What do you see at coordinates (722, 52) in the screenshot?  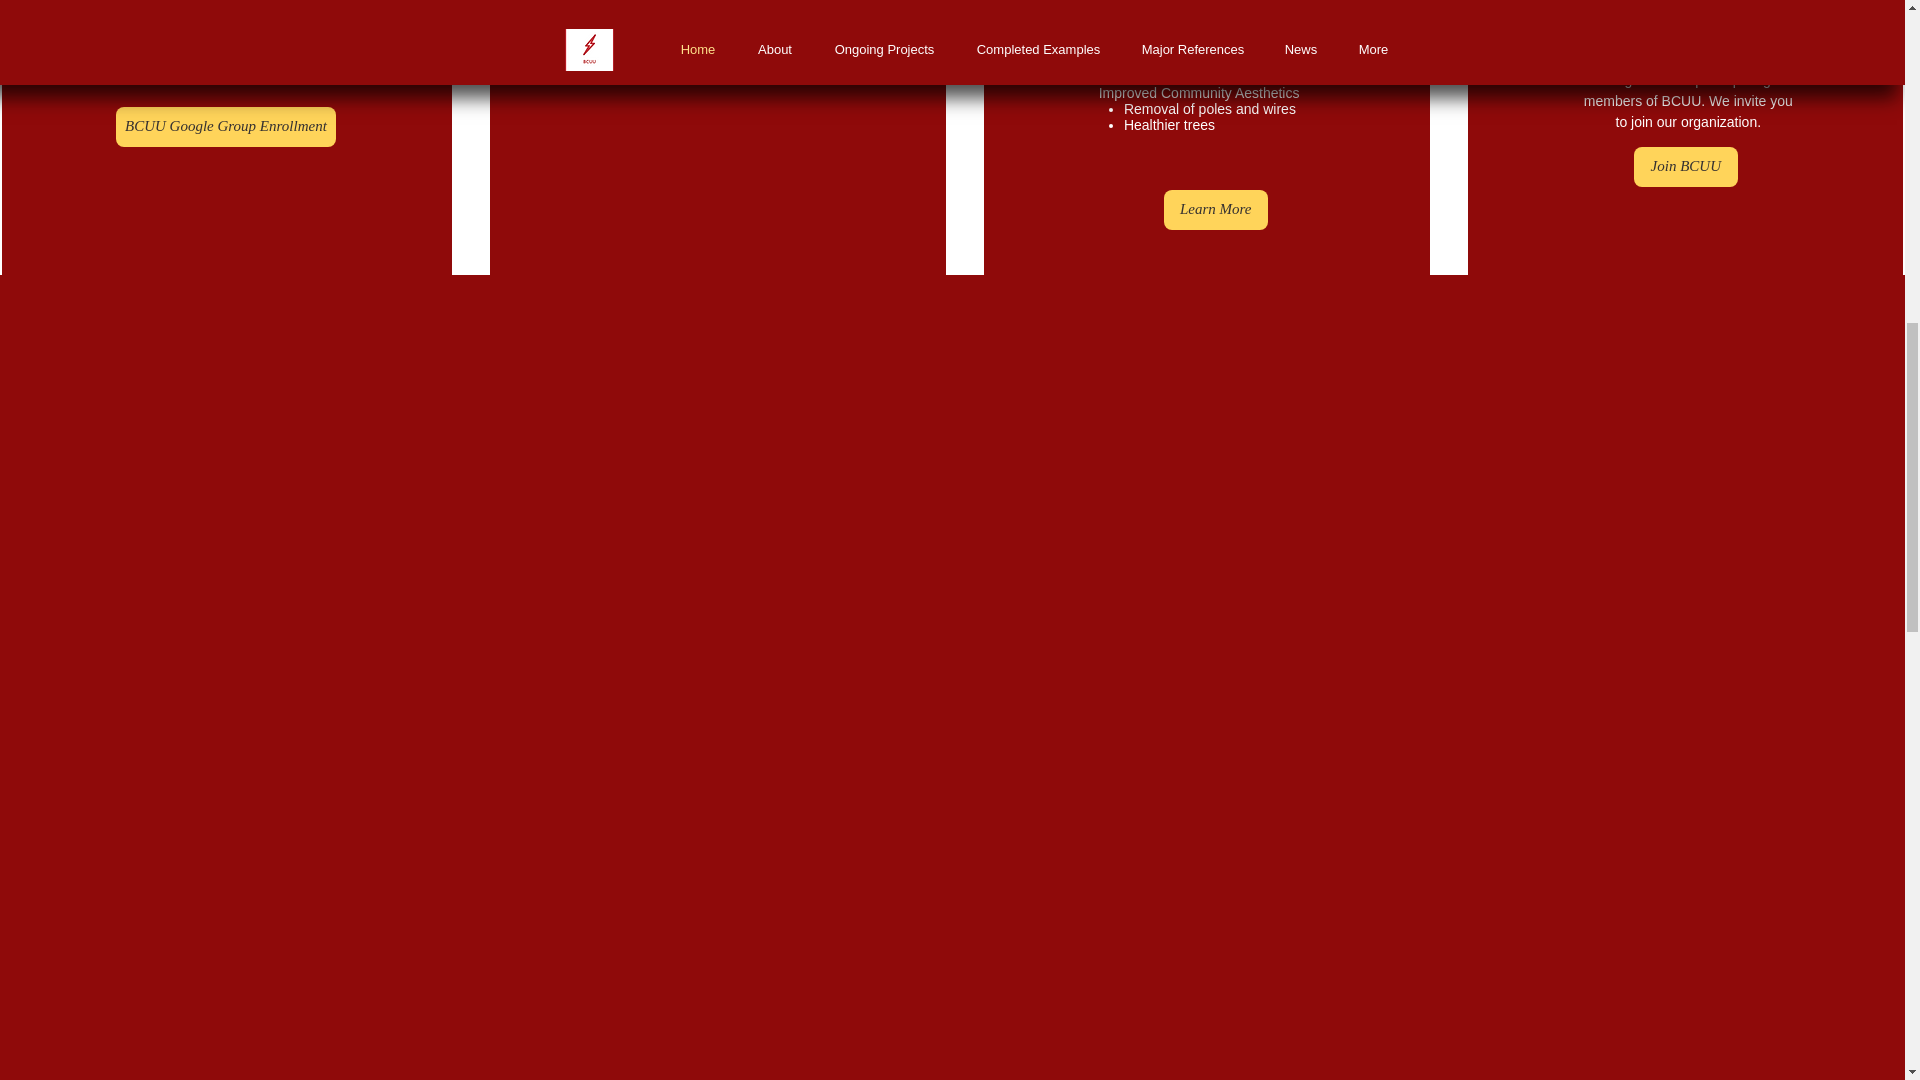 I see `Read More` at bounding box center [722, 52].